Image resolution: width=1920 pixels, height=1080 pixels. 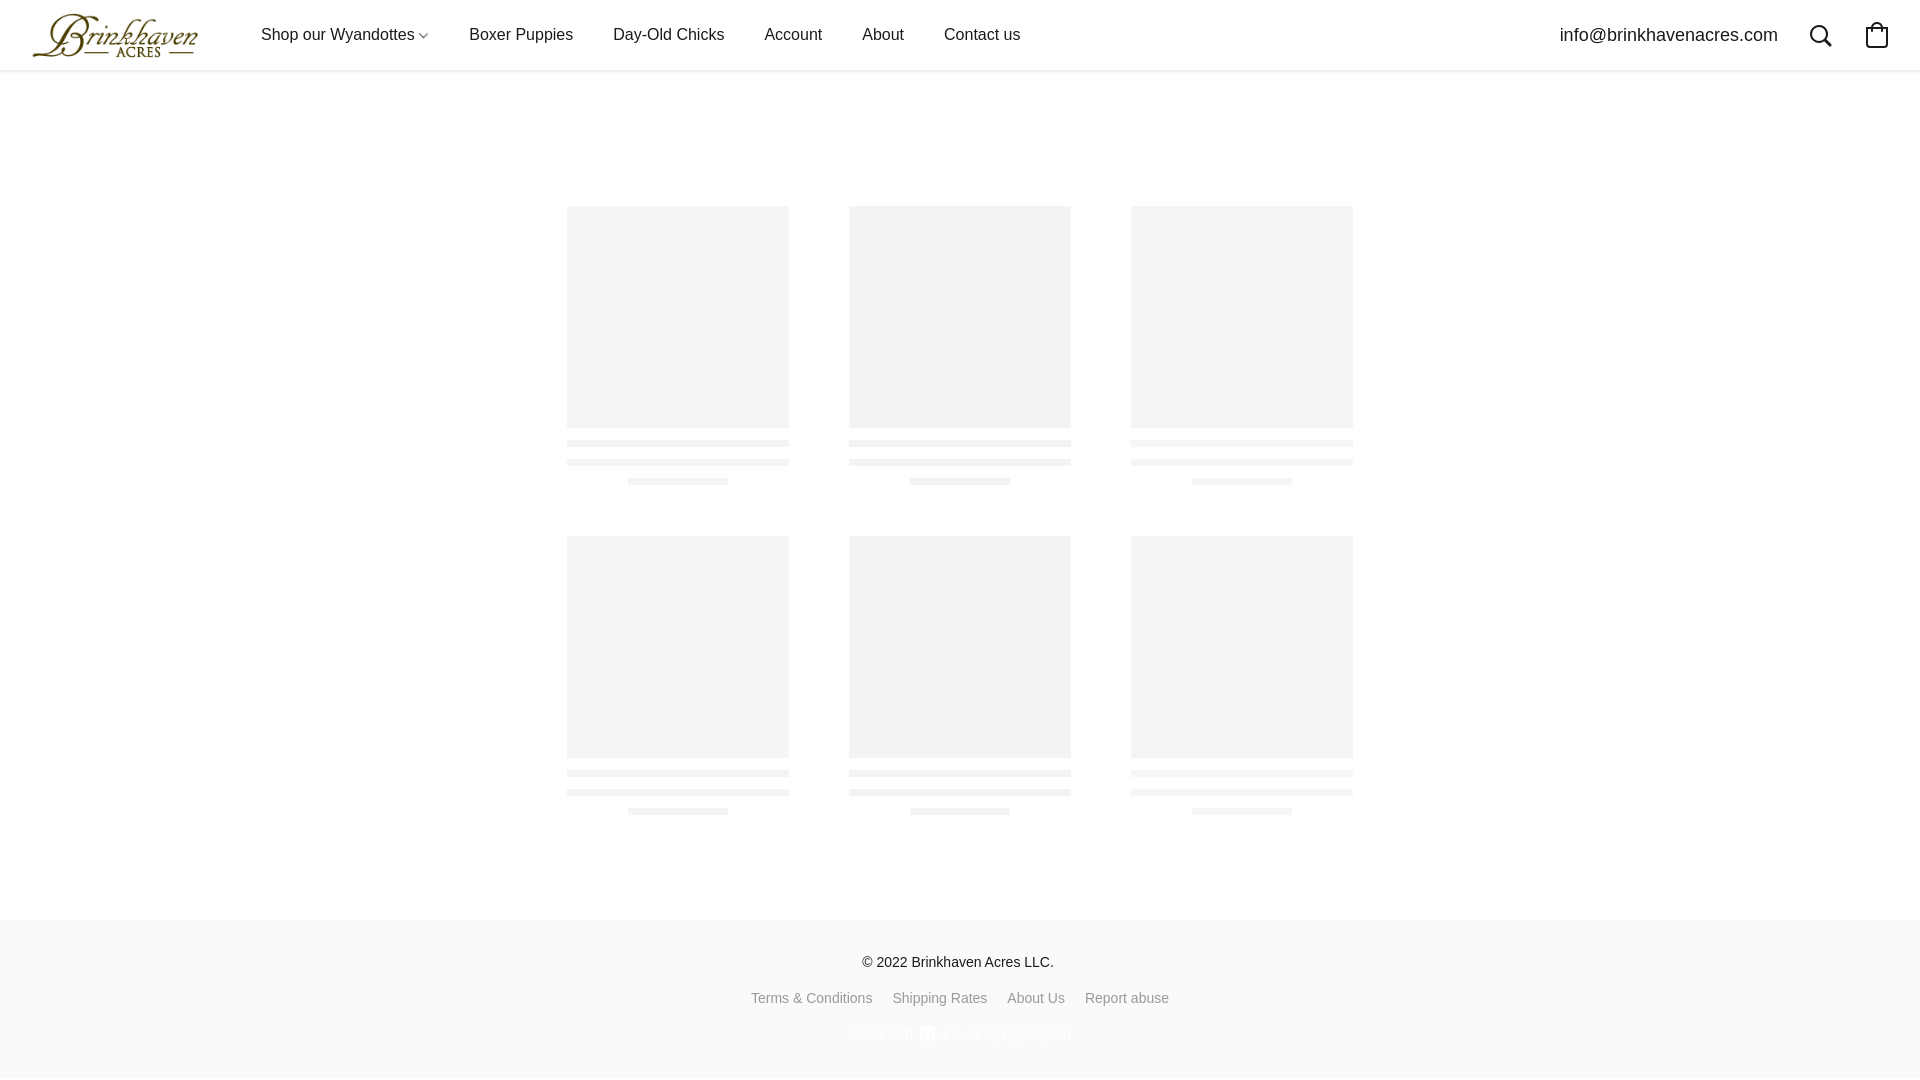 I want to click on Boxer Puppies, so click(x=521, y=35).